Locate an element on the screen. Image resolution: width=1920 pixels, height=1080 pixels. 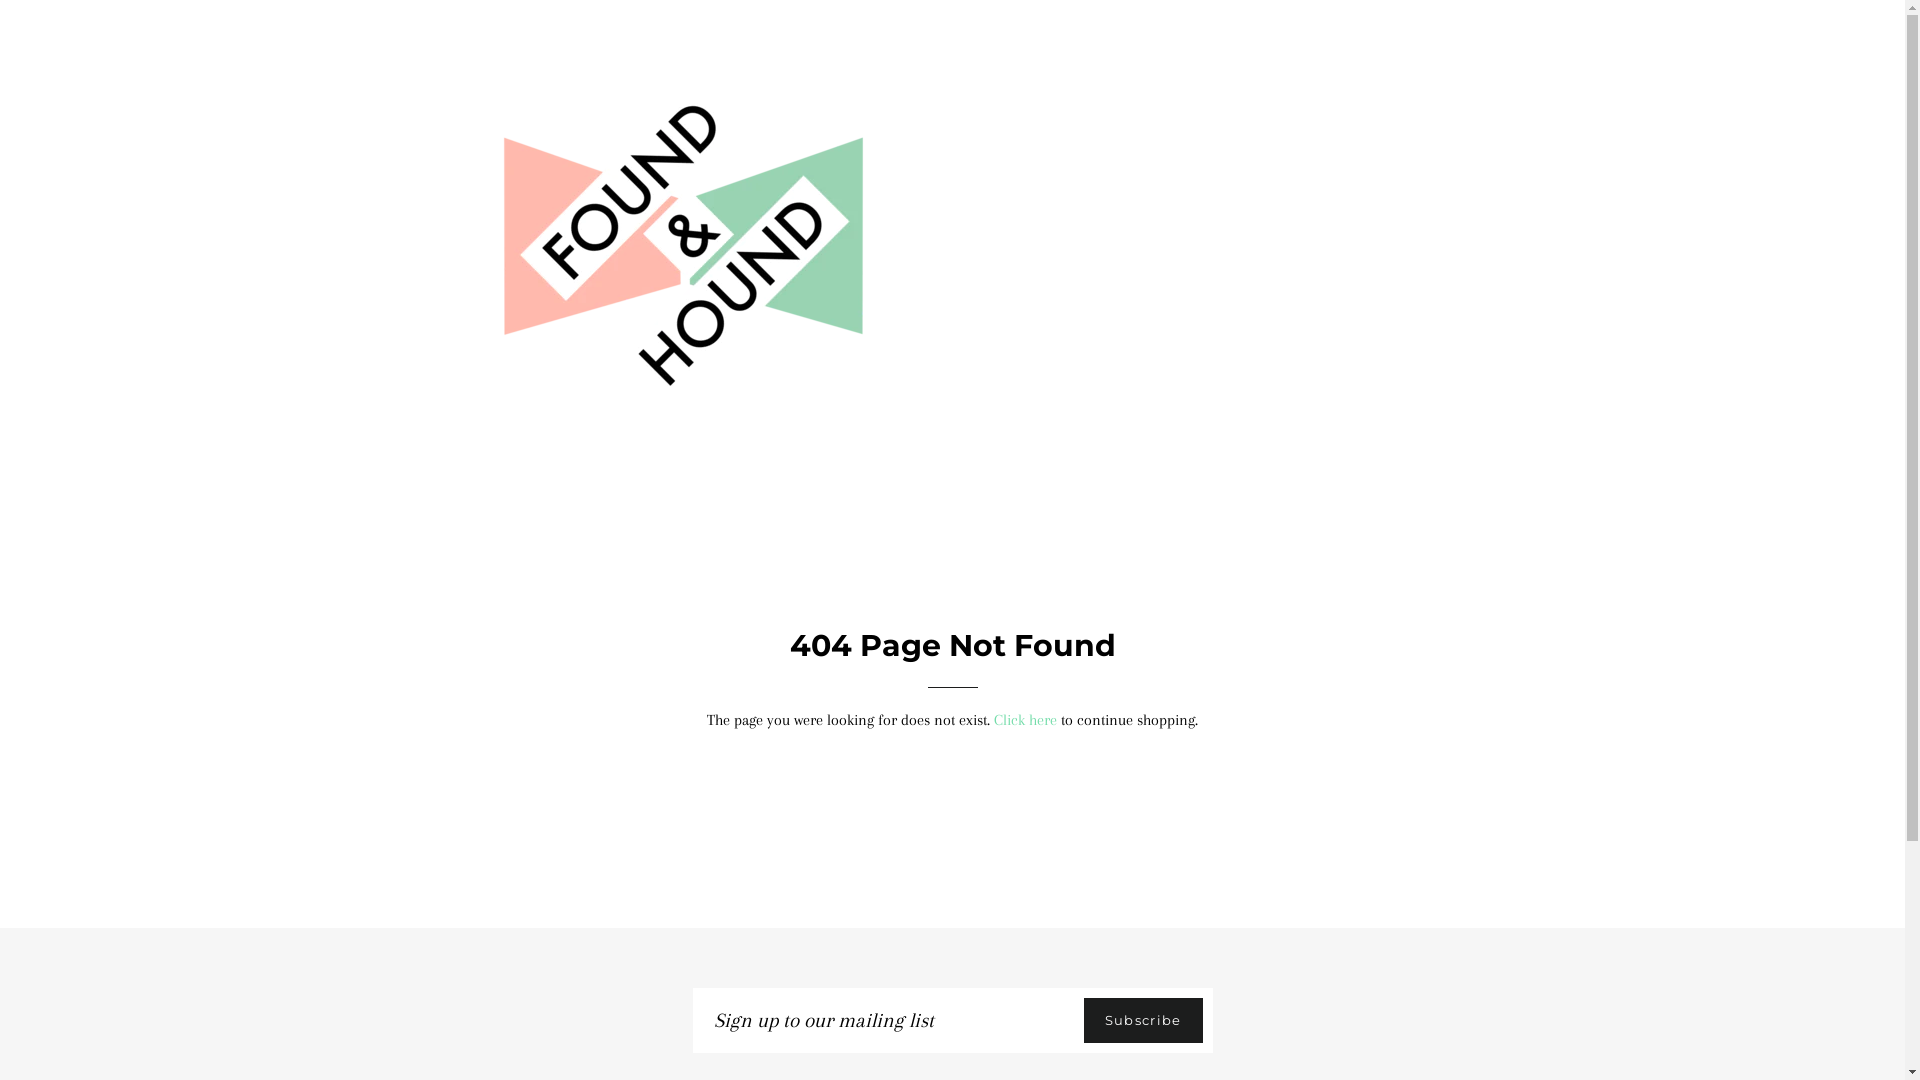
Click here is located at coordinates (1026, 720).